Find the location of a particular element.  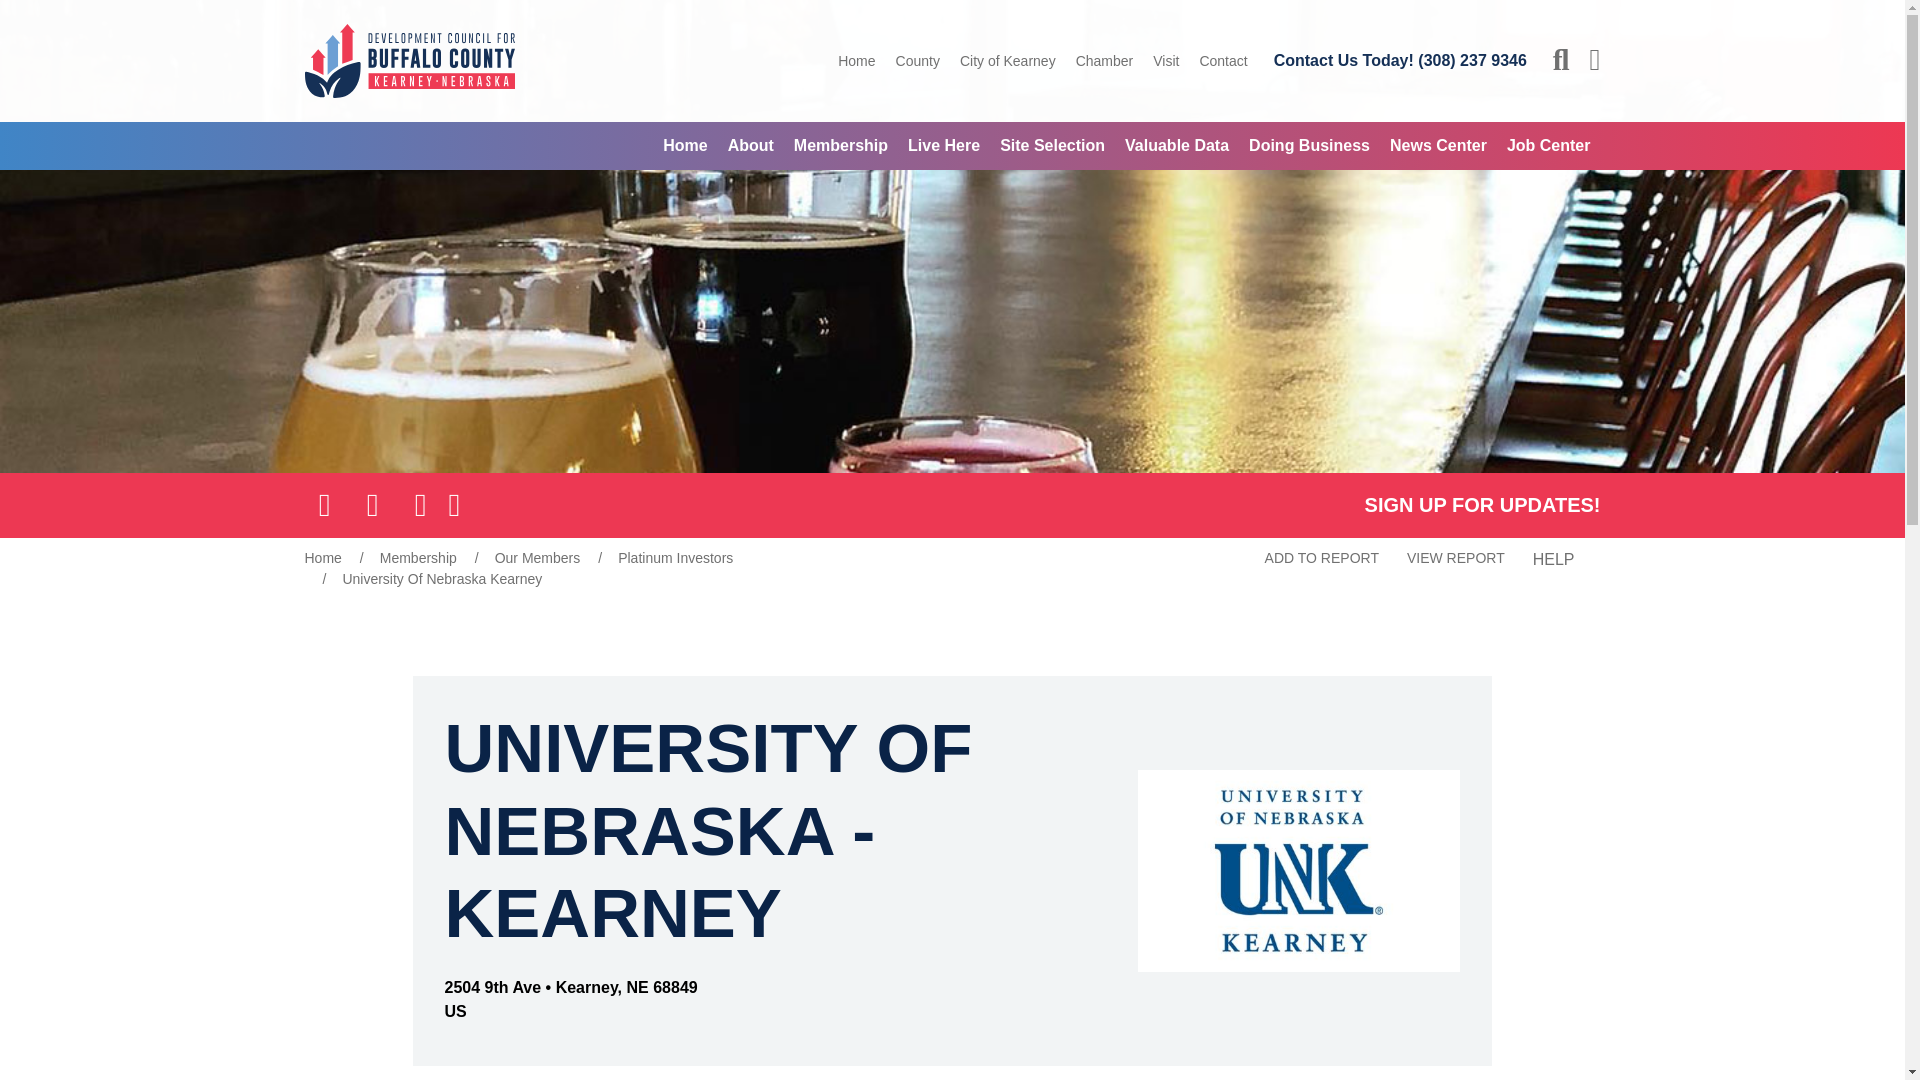

Home is located at coordinates (684, 146).